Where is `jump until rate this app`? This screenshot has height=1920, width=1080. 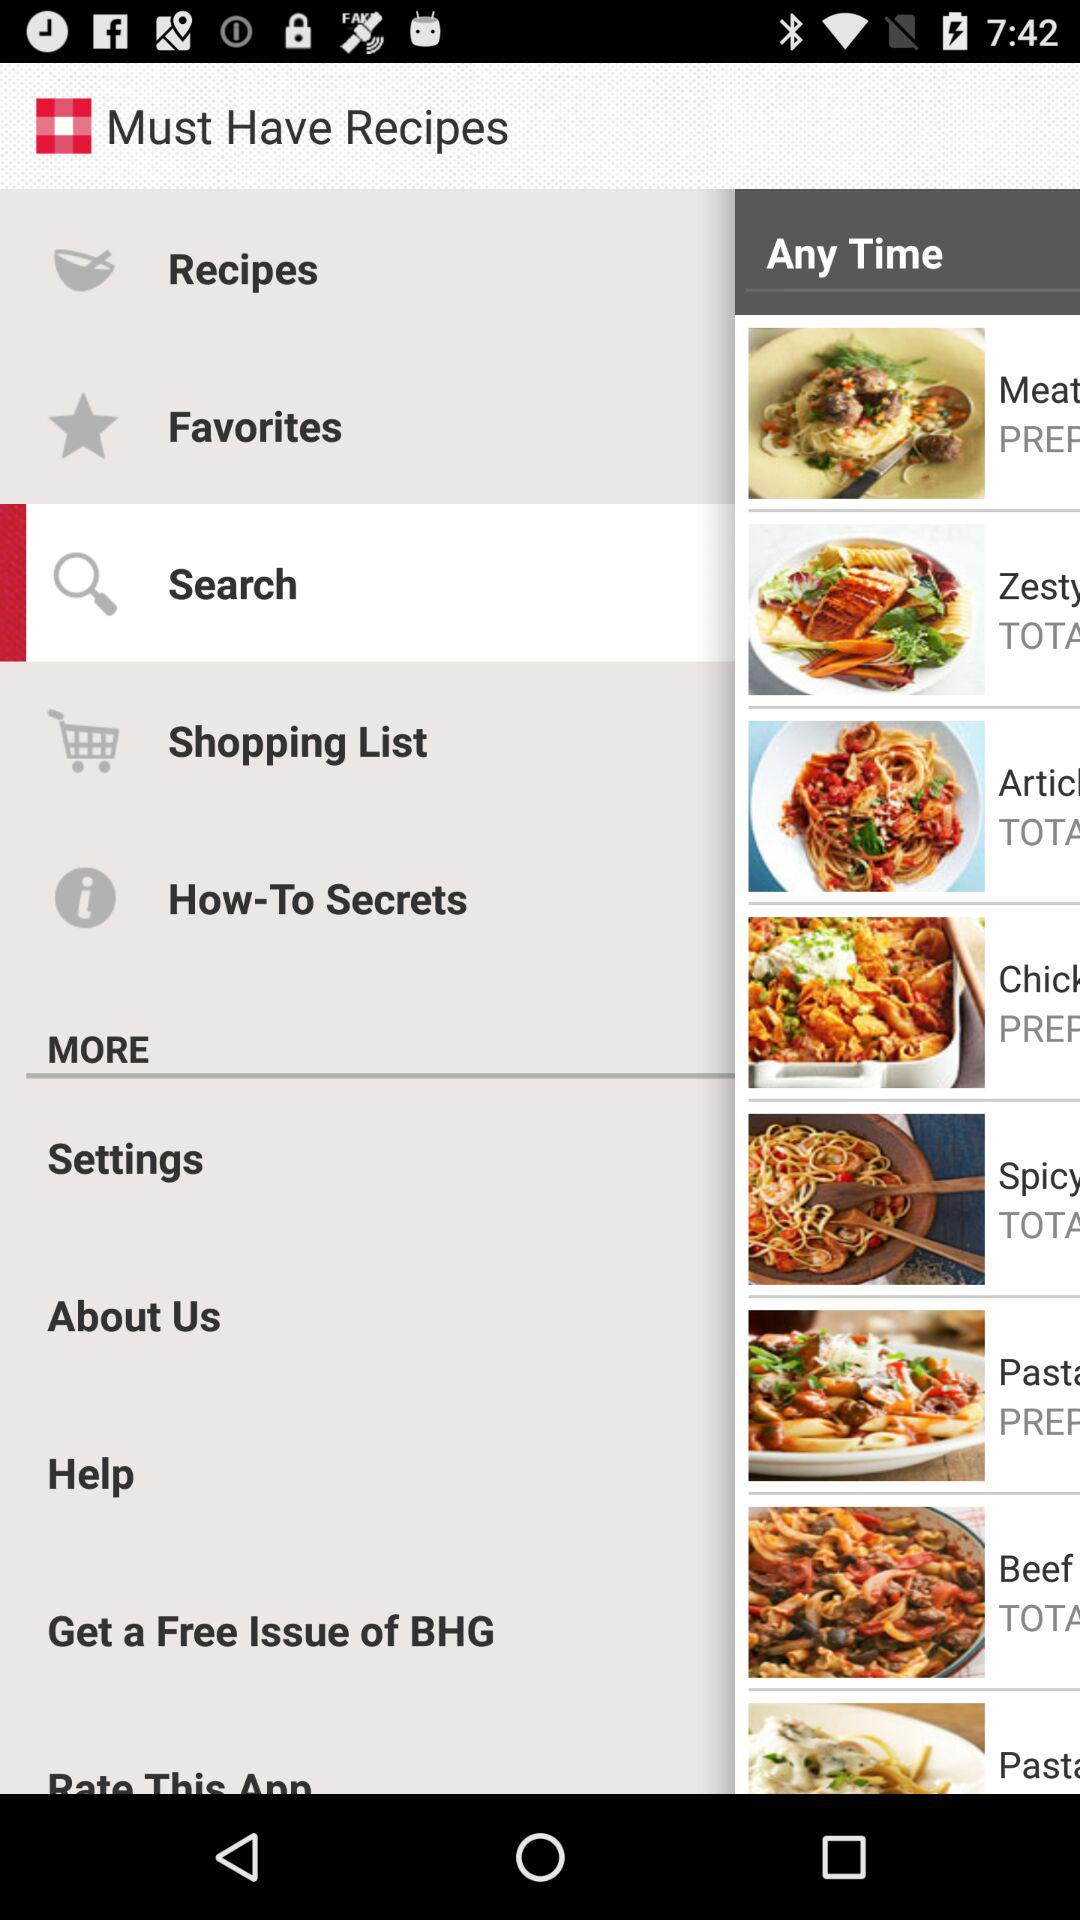
jump until rate this app is located at coordinates (180, 1776).